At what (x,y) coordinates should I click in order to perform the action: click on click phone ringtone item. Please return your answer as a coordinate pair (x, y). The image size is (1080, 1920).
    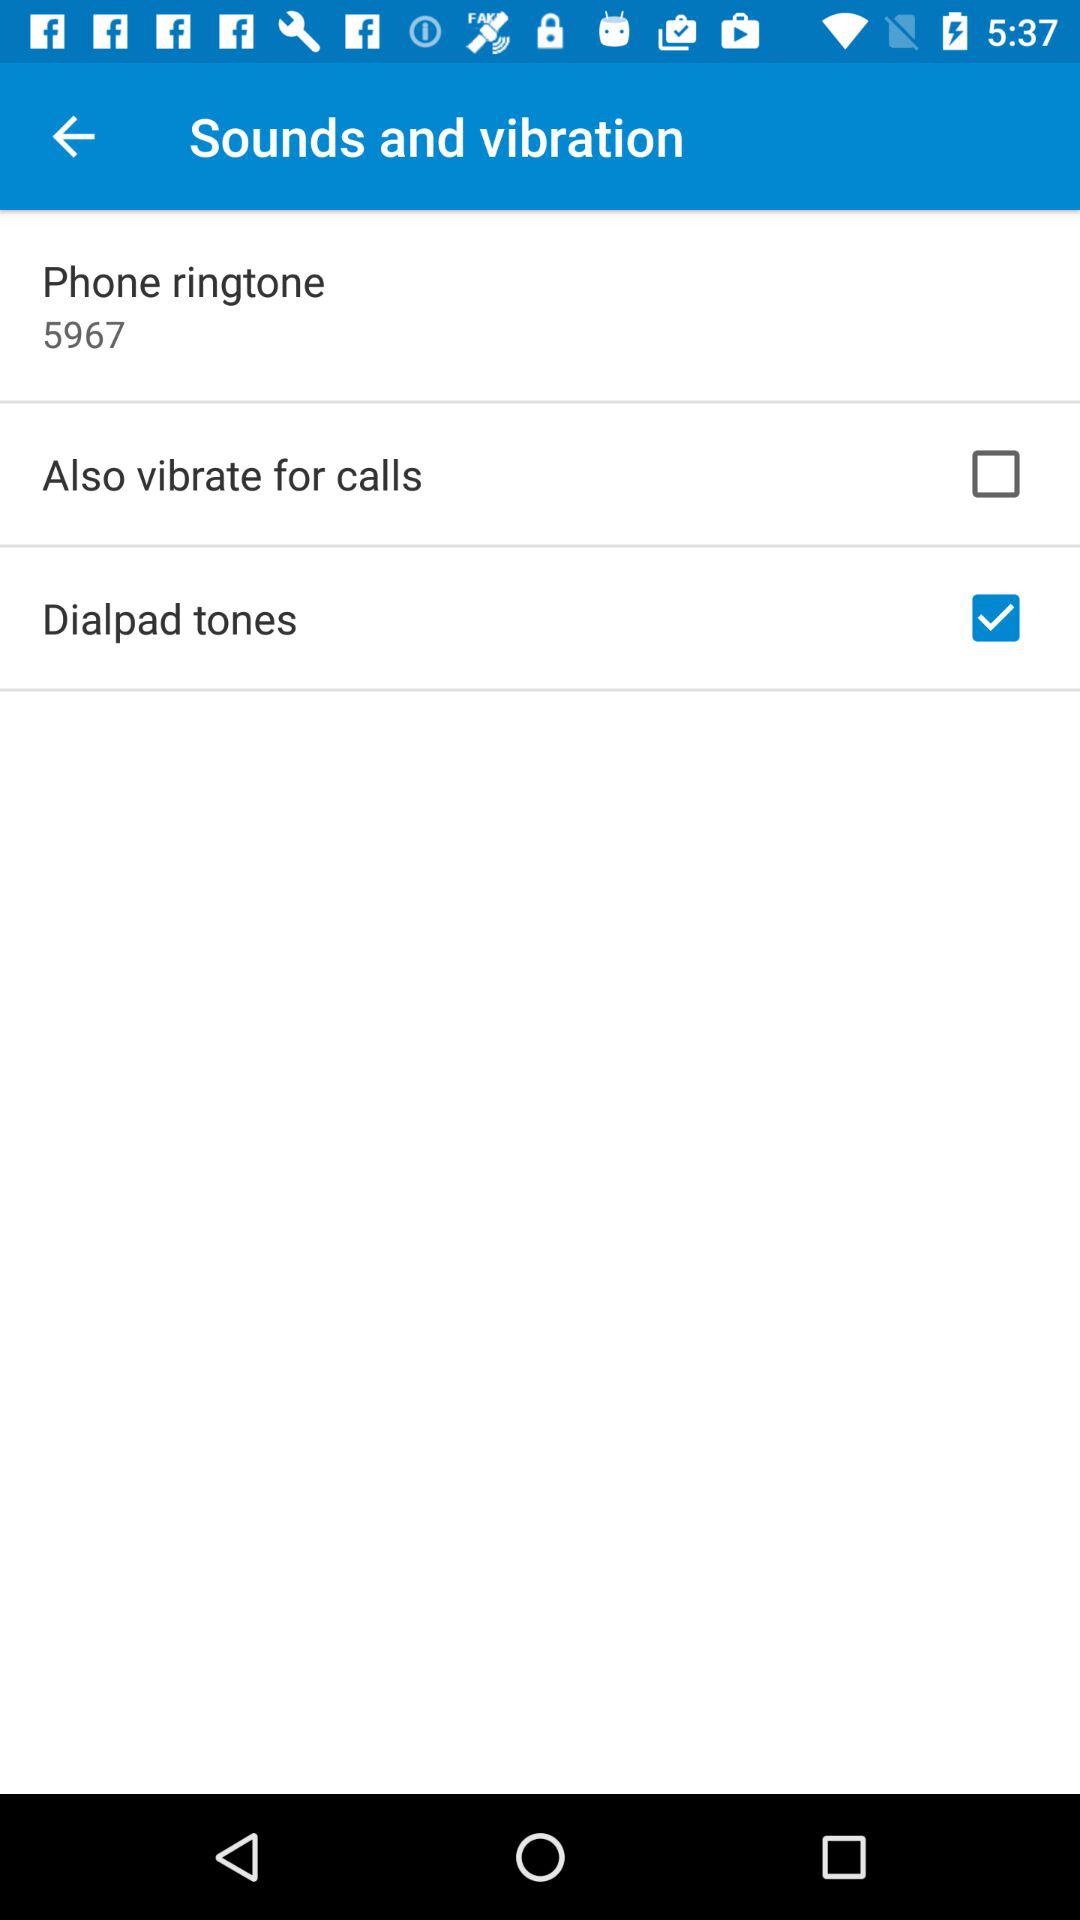
    Looking at the image, I should click on (184, 280).